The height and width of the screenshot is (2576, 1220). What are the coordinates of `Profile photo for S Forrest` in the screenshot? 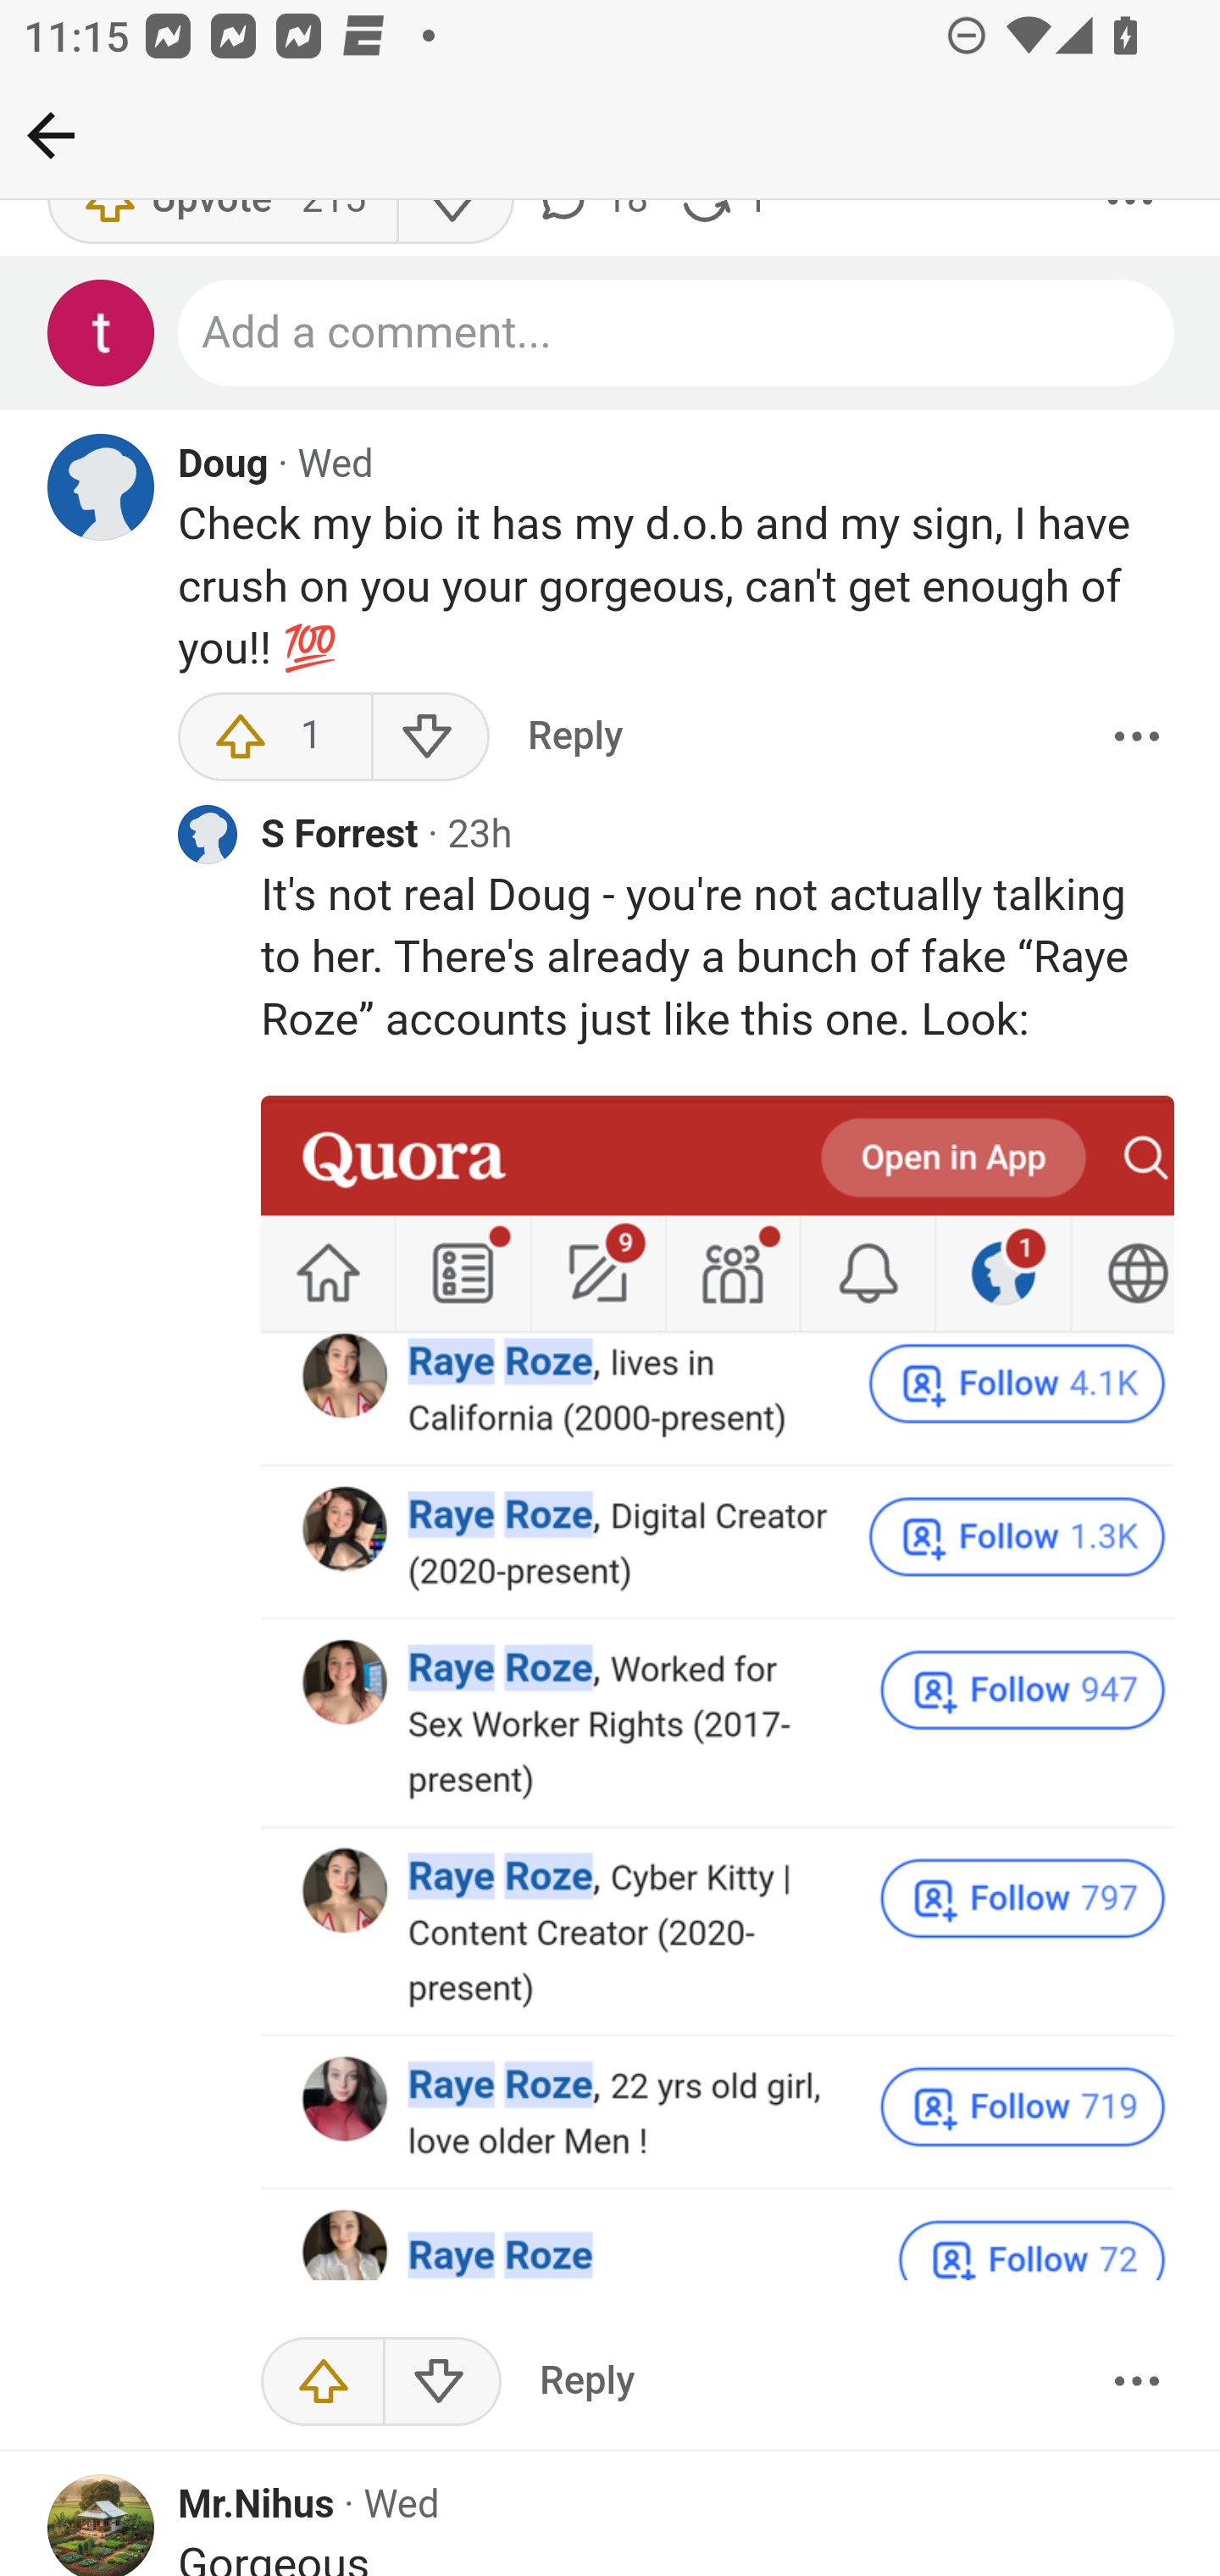 It's located at (207, 836).